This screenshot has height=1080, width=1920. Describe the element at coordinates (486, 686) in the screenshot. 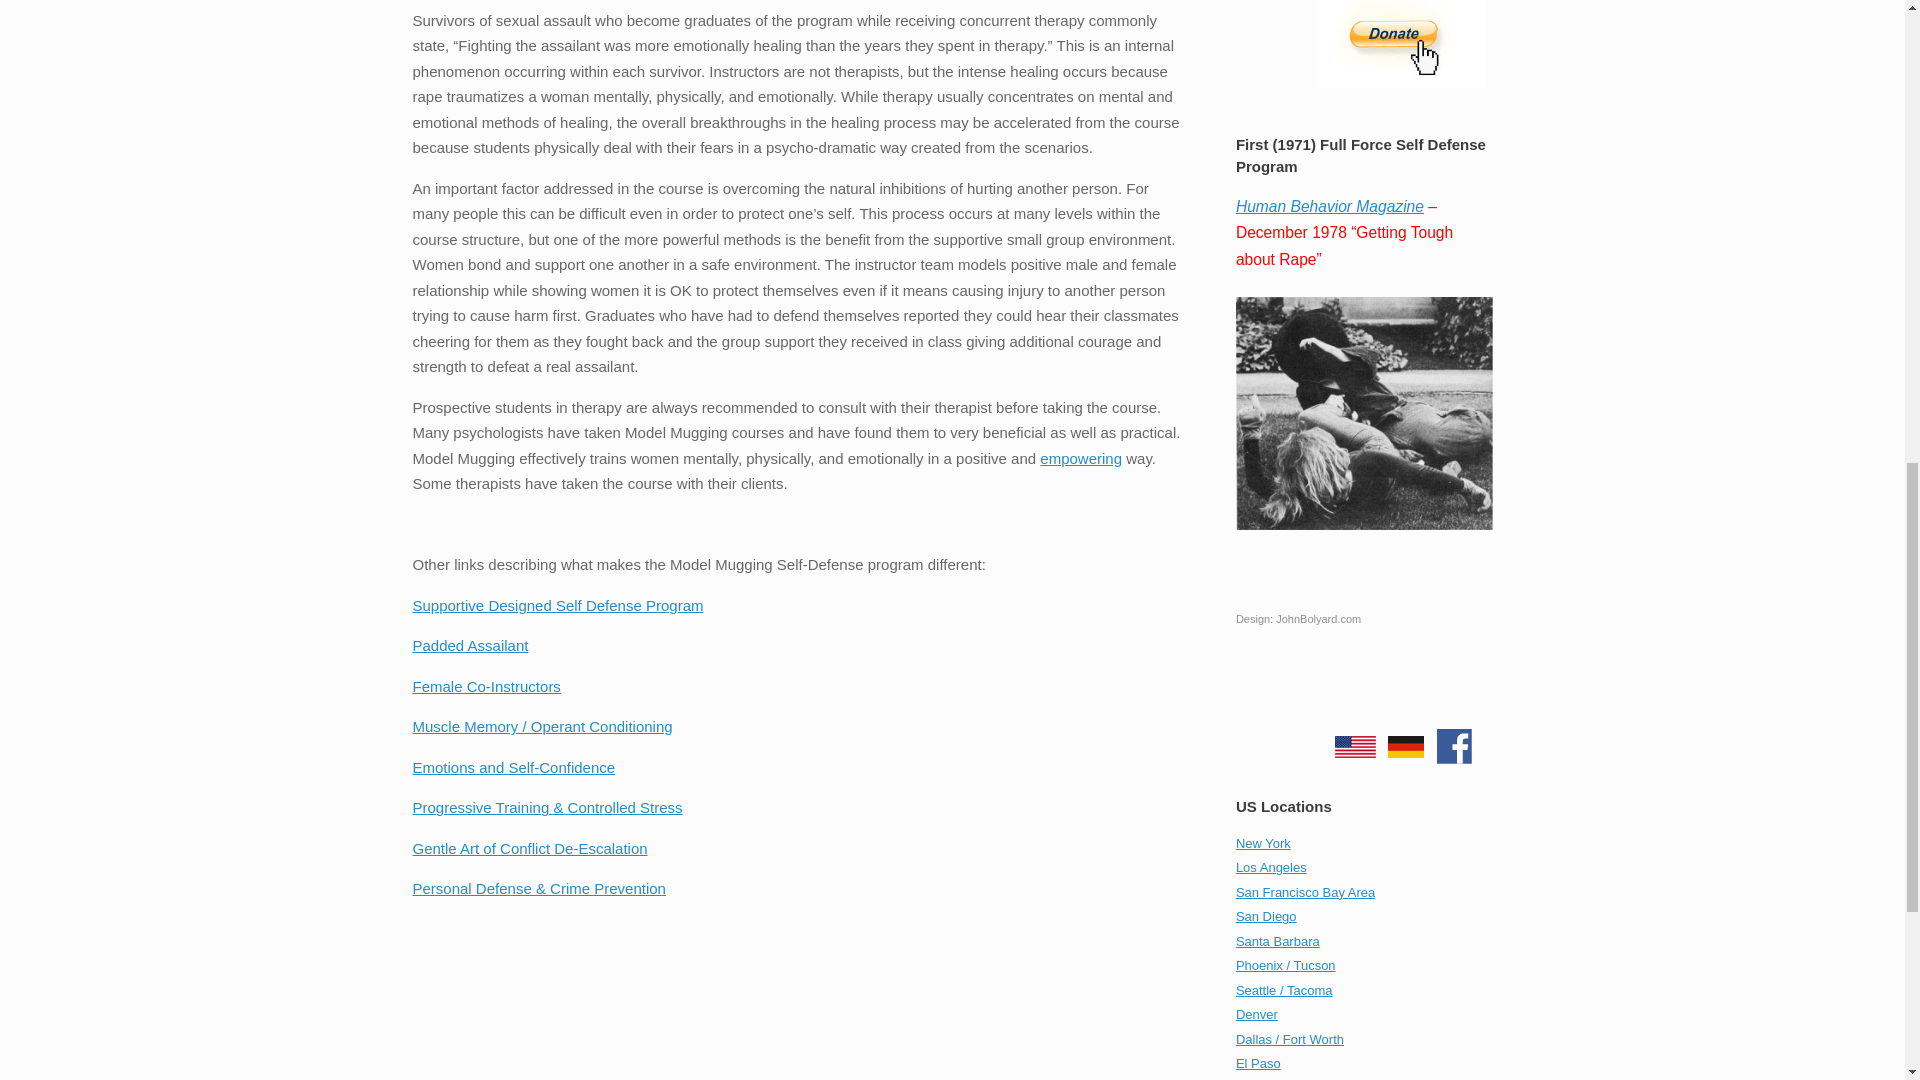

I see `Female Co-Instructors` at that location.